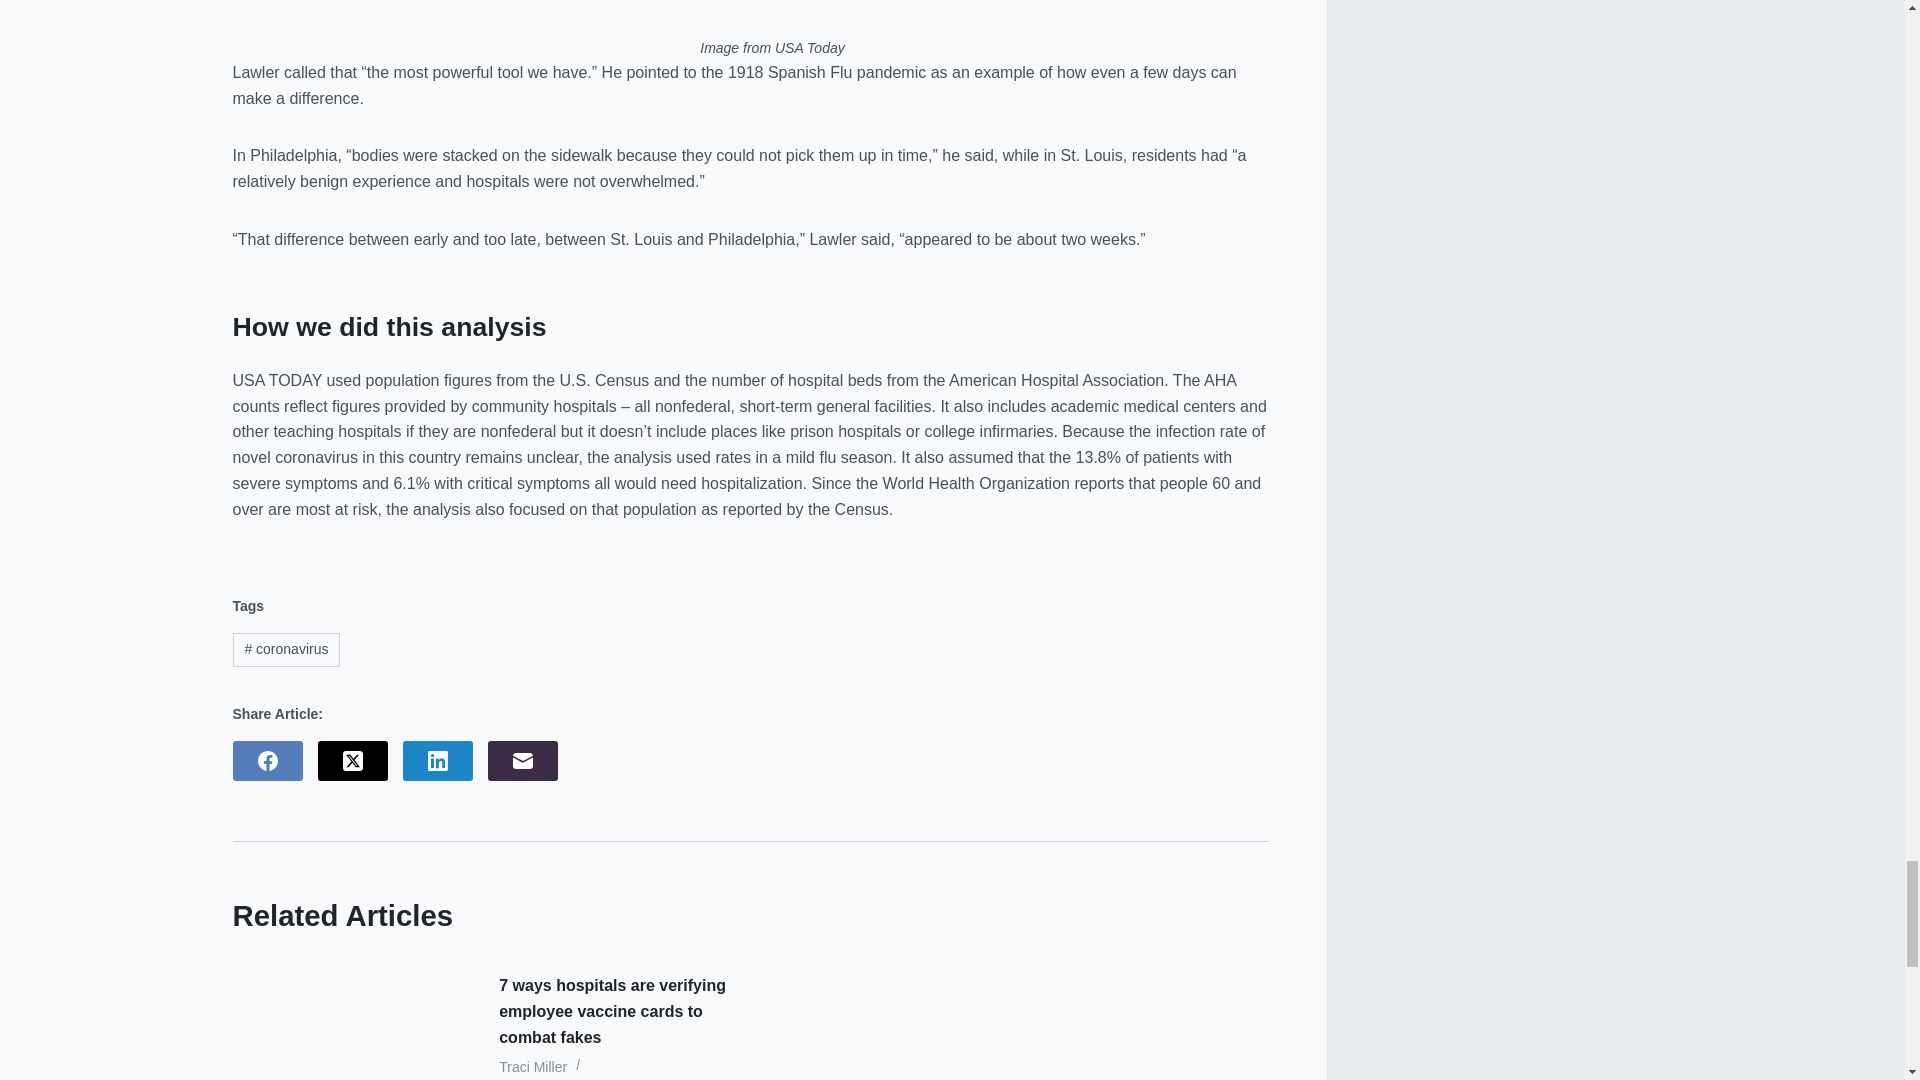 The height and width of the screenshot is (1080, 1920). Describe the element at coordinates (532, 1066) in the screenshot. I see `Posts by Traci Miller` at that location.